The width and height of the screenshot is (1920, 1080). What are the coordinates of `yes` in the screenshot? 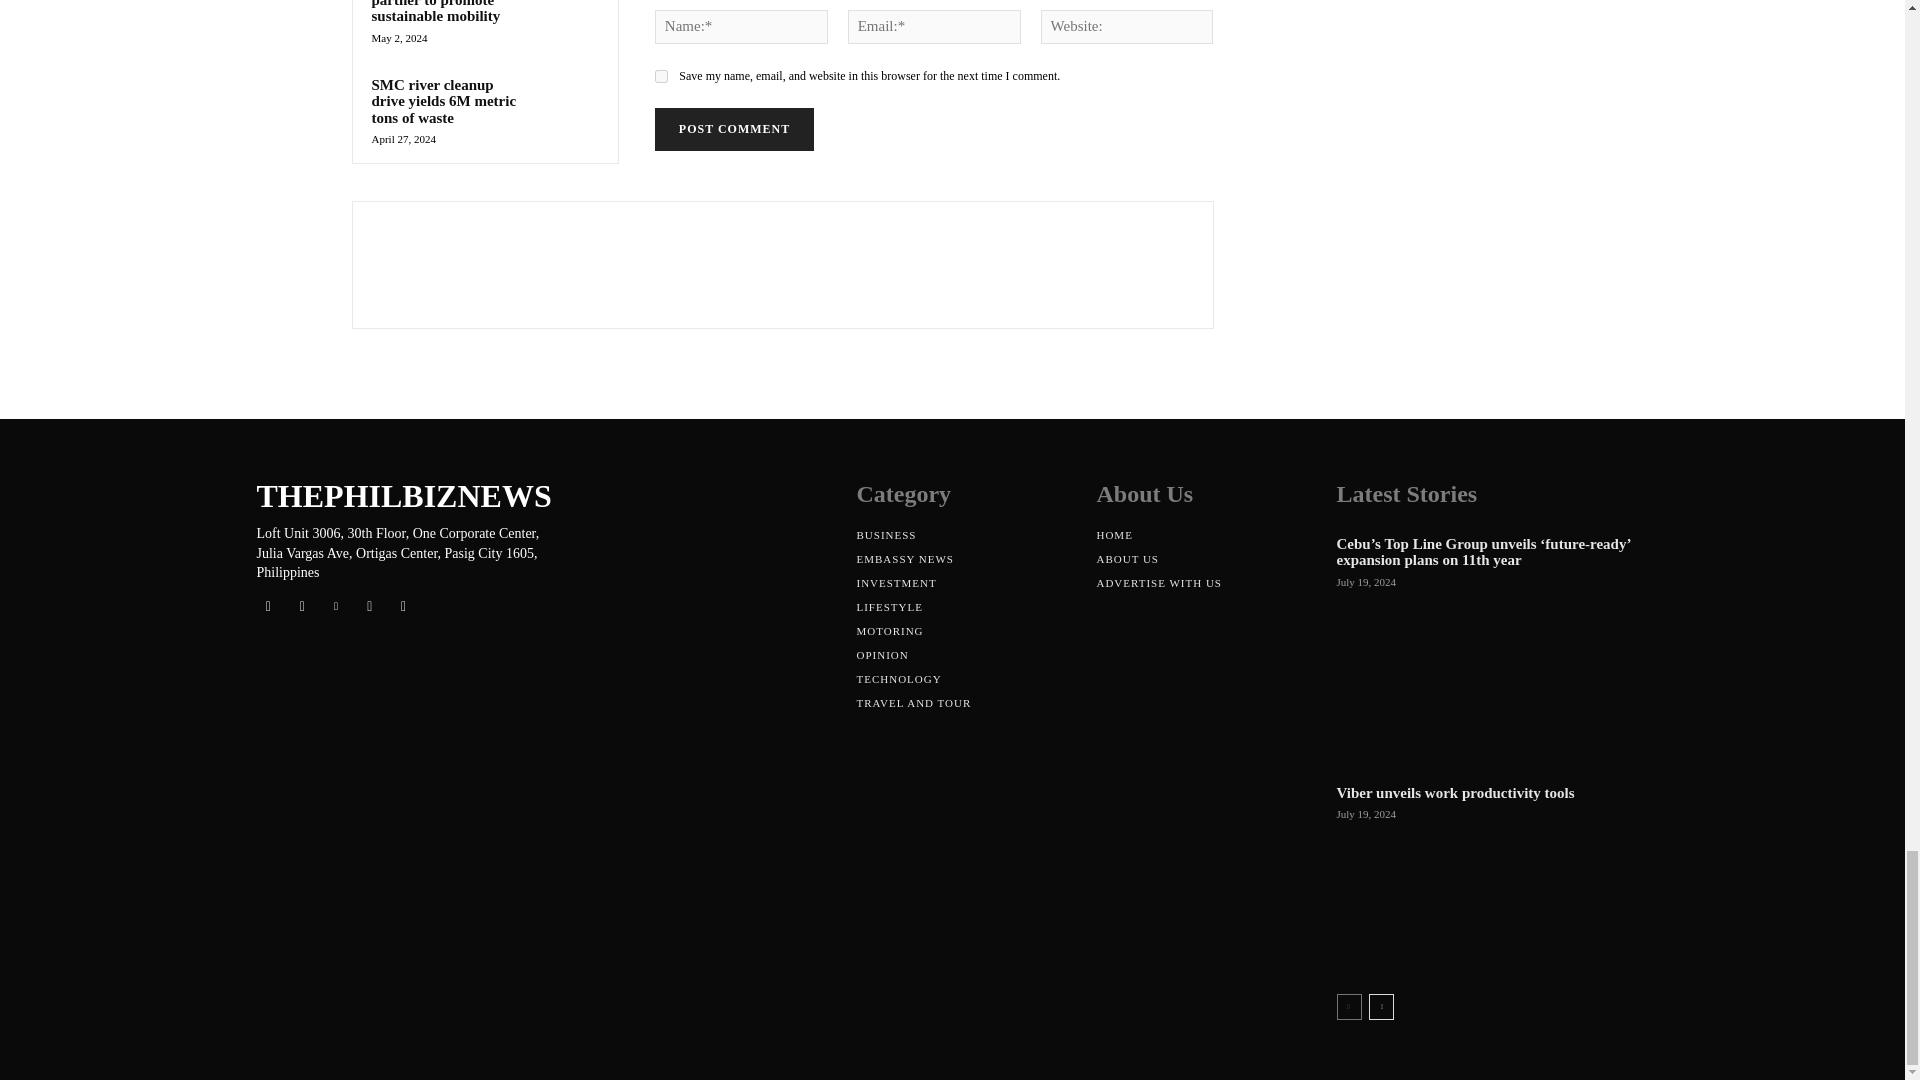 It's located at (661, 76).